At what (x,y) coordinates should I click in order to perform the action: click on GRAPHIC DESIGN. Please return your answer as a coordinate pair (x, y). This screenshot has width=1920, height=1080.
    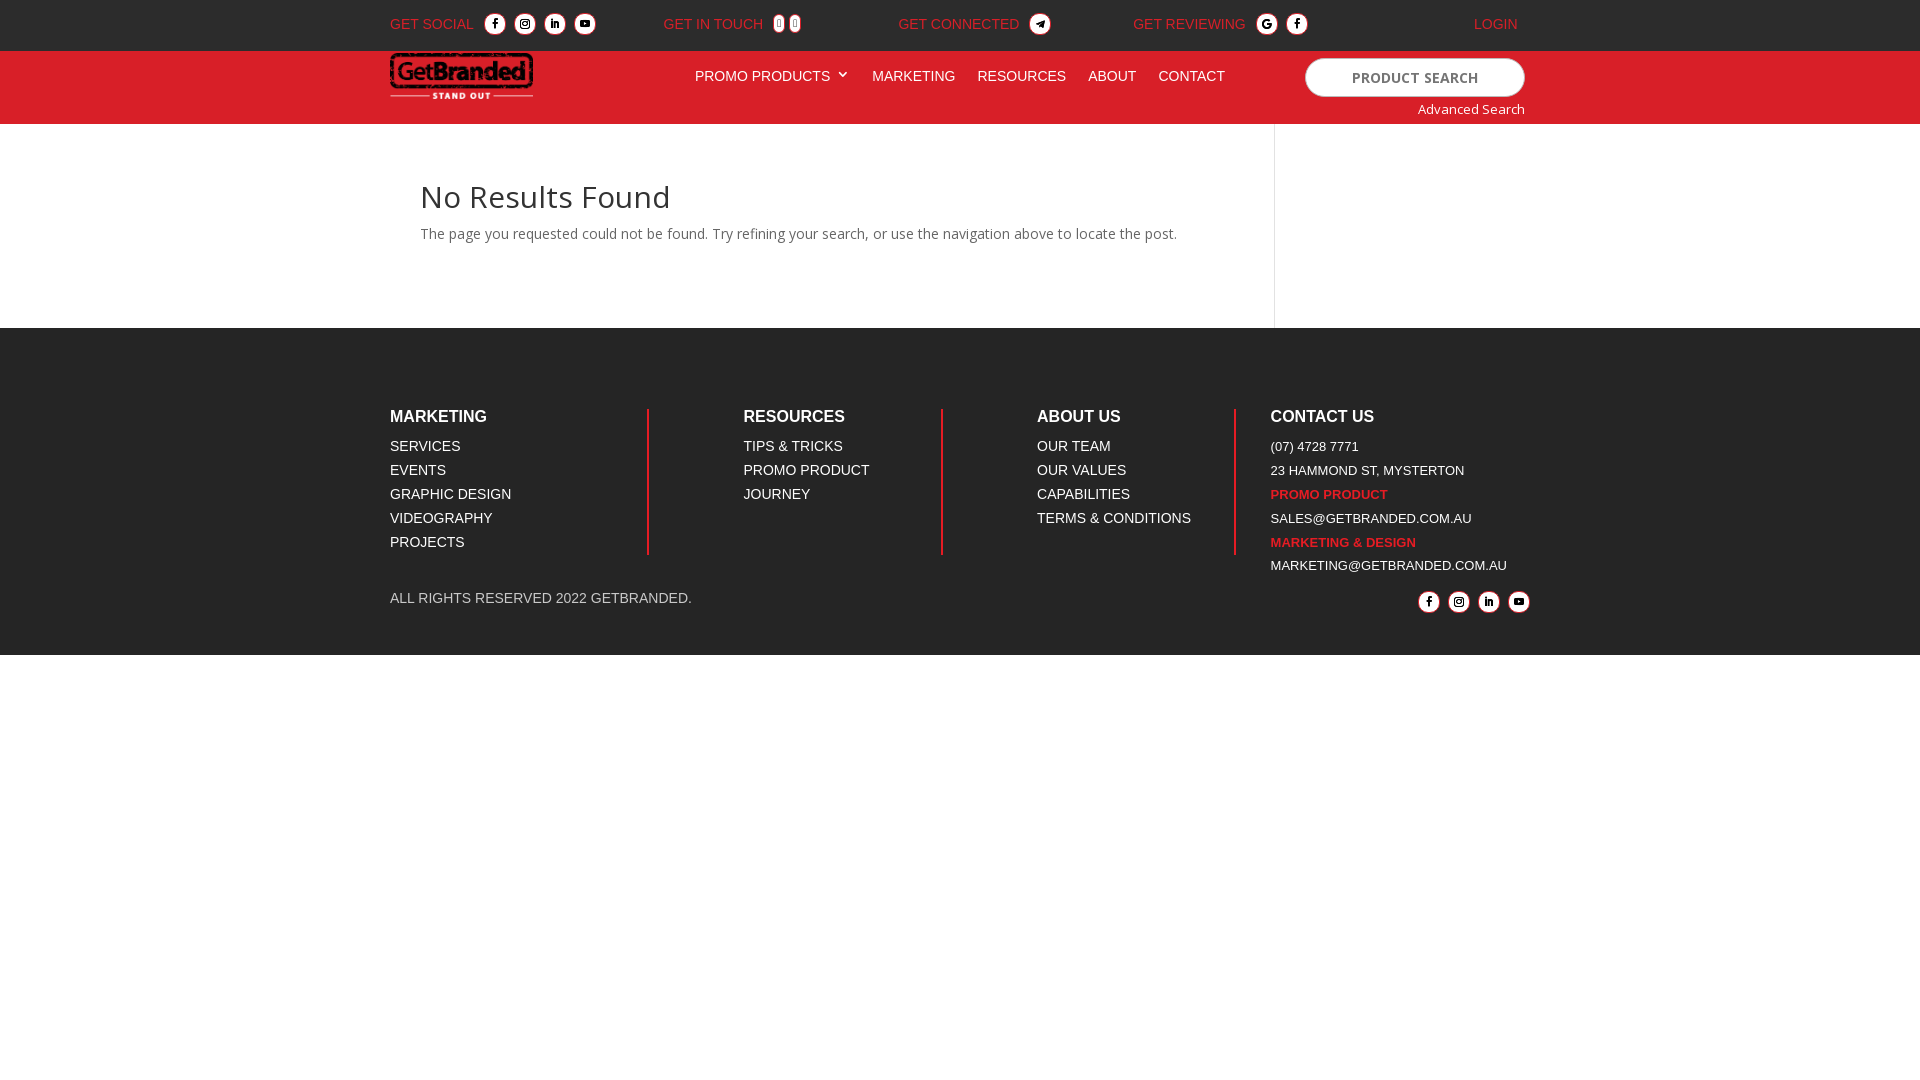
    Looking at the image, I should click on (450, 494).